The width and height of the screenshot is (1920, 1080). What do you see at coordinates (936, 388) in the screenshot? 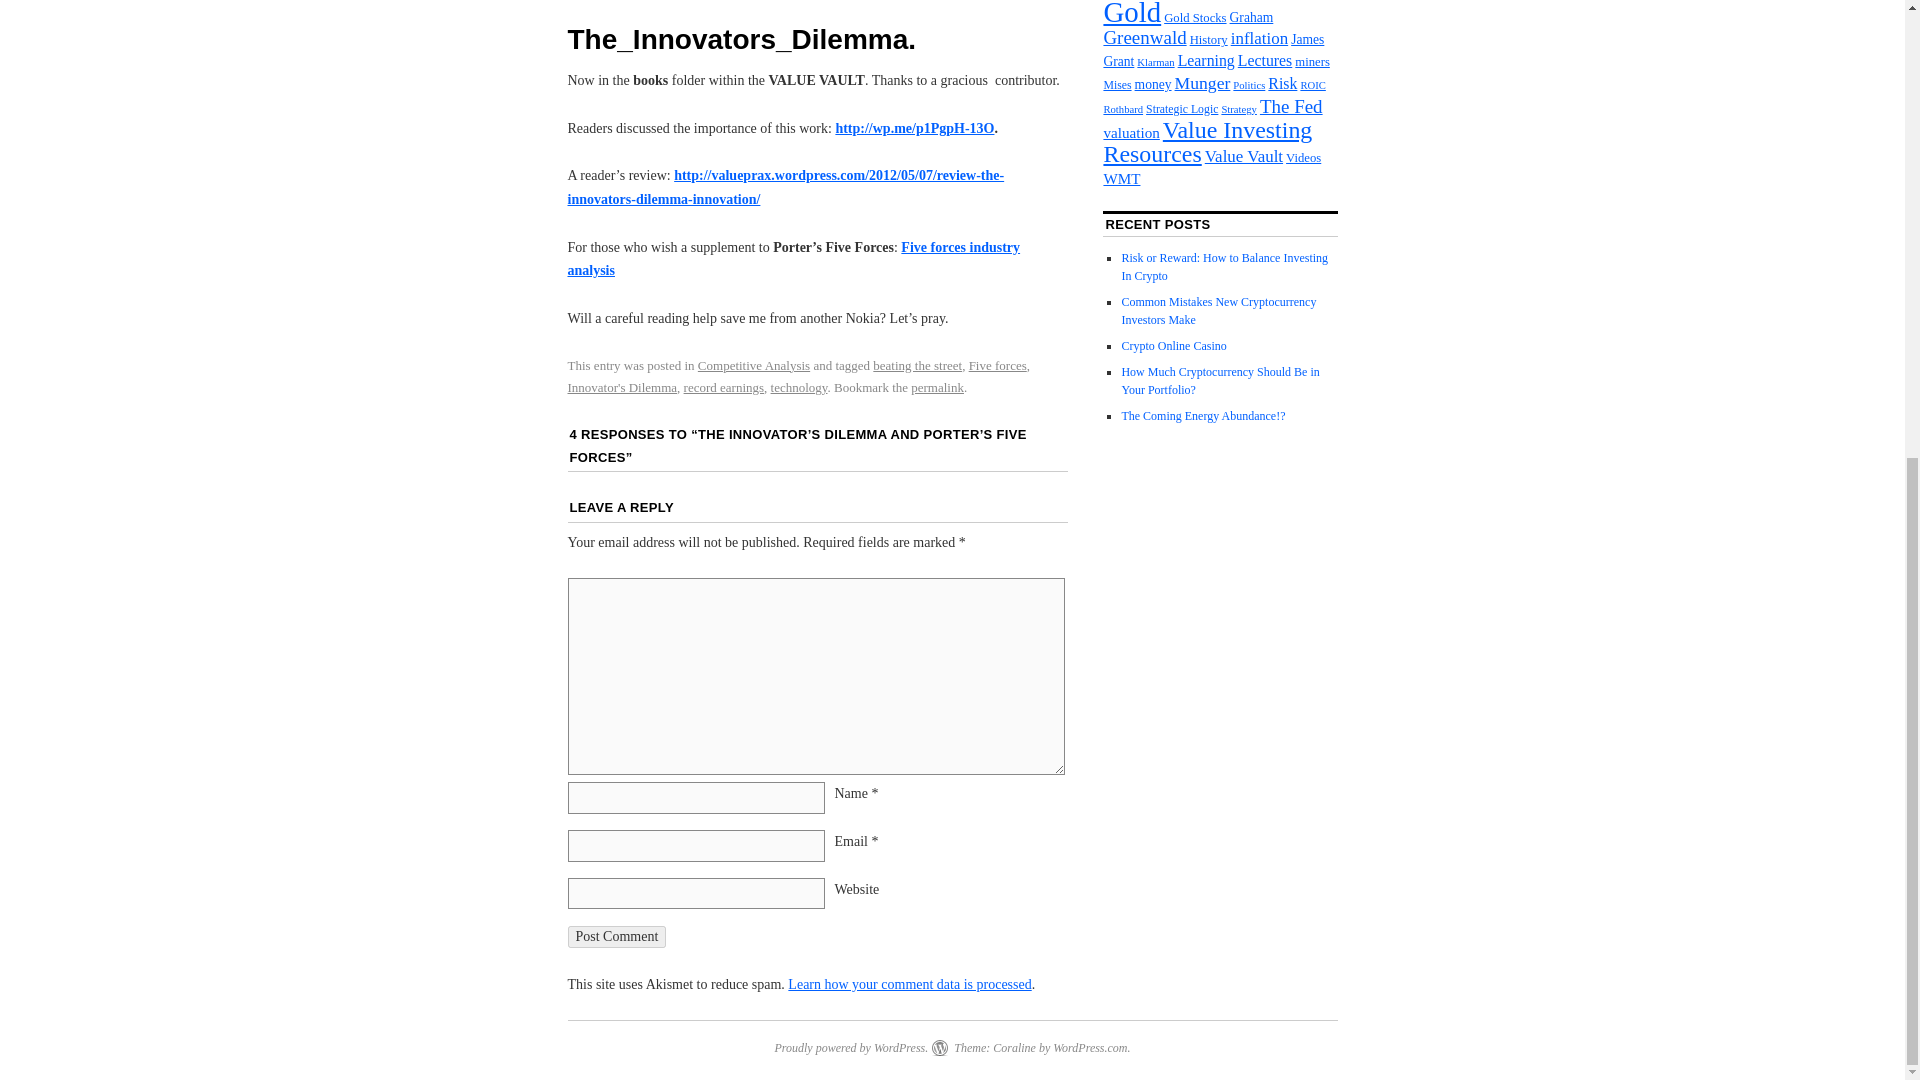
I see `permalink` at bounding box center [936, 388].